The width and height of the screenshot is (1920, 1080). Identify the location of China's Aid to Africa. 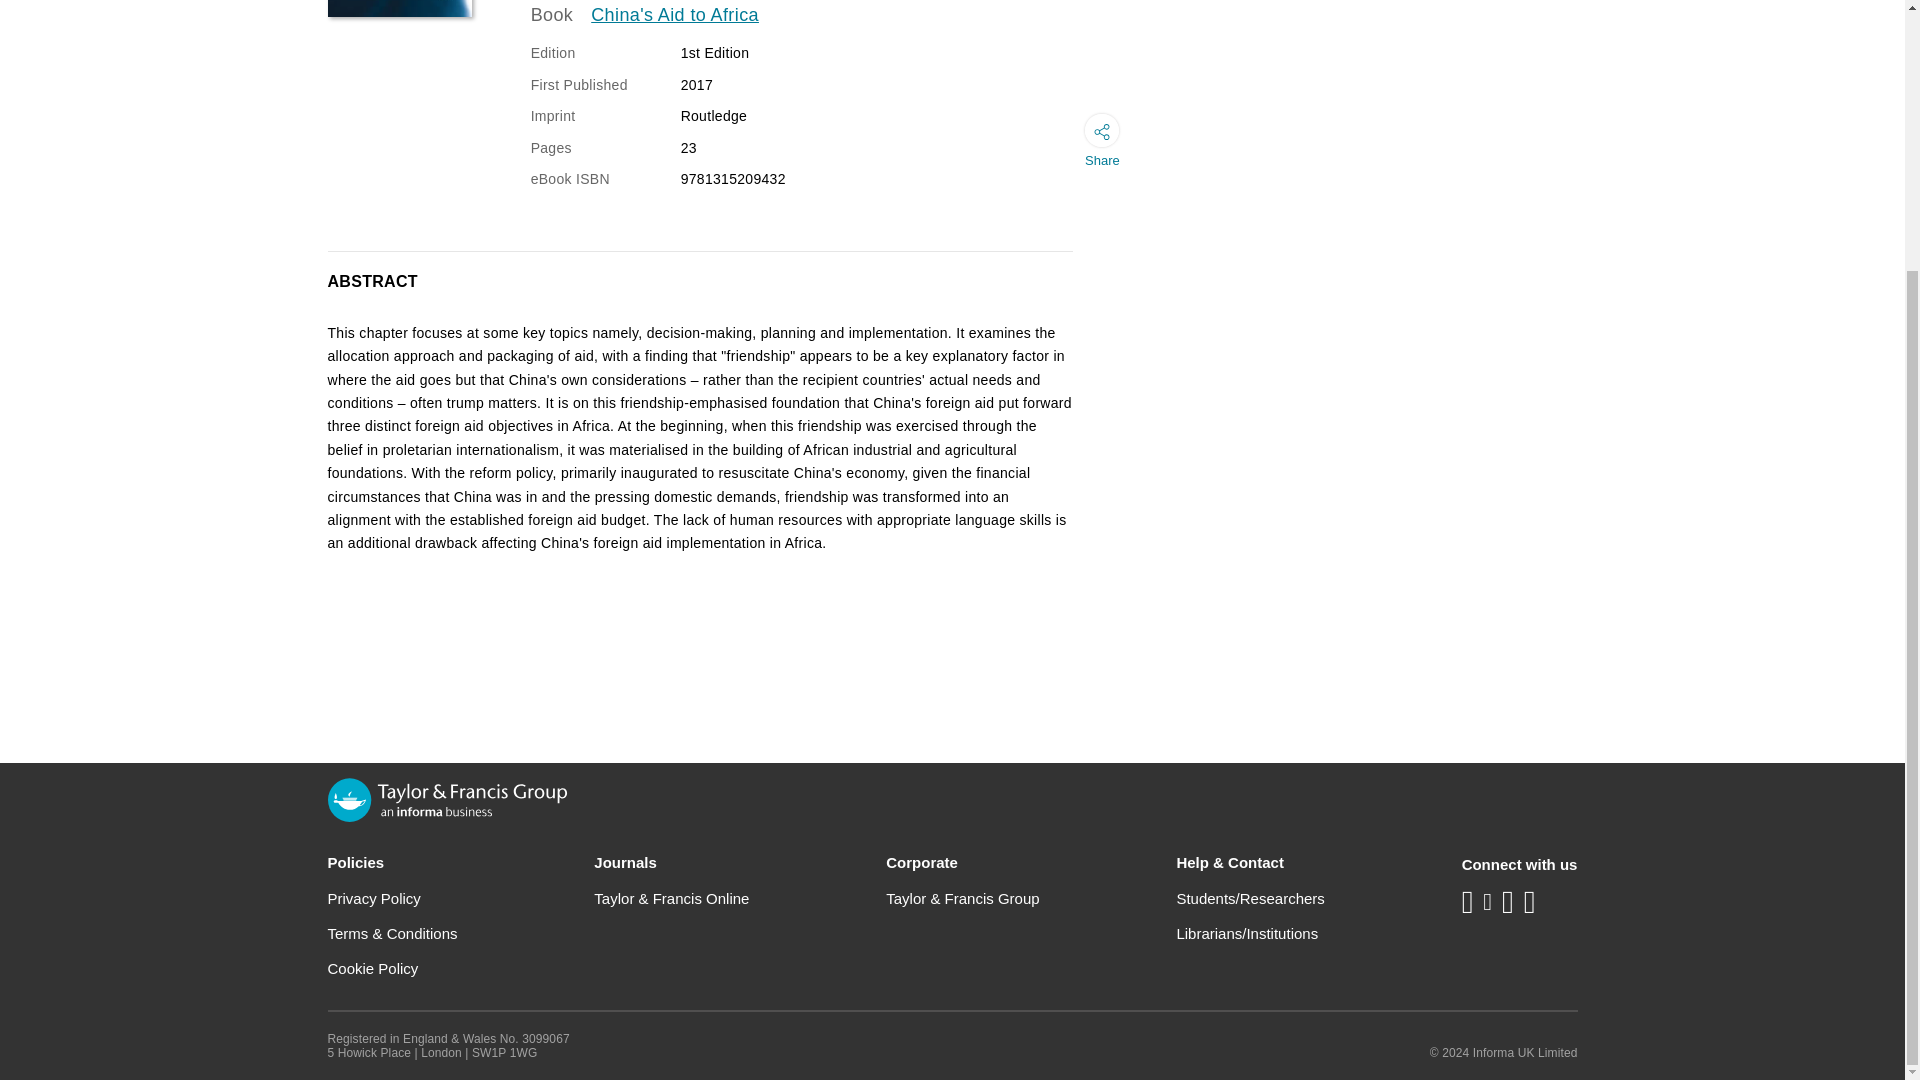
(674, 16).